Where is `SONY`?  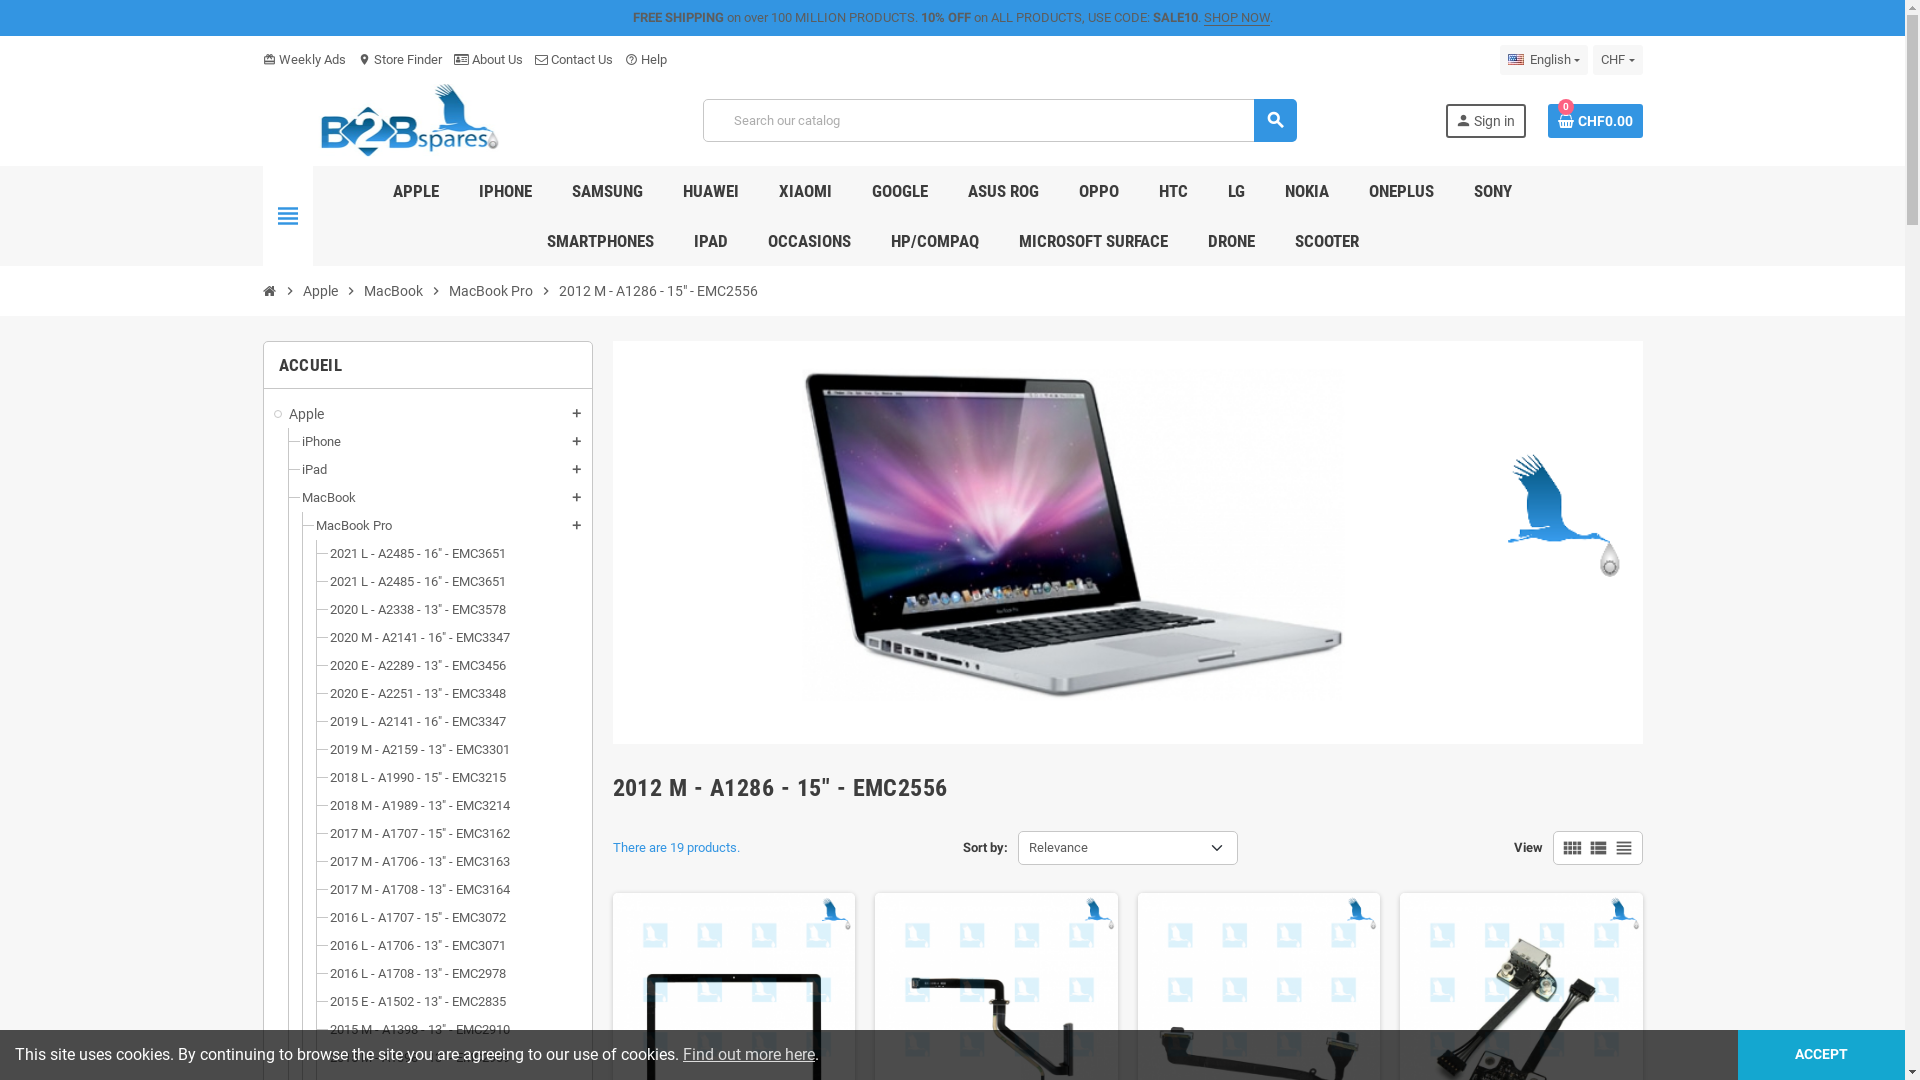 SONY is located at coordinates (1493, 191).